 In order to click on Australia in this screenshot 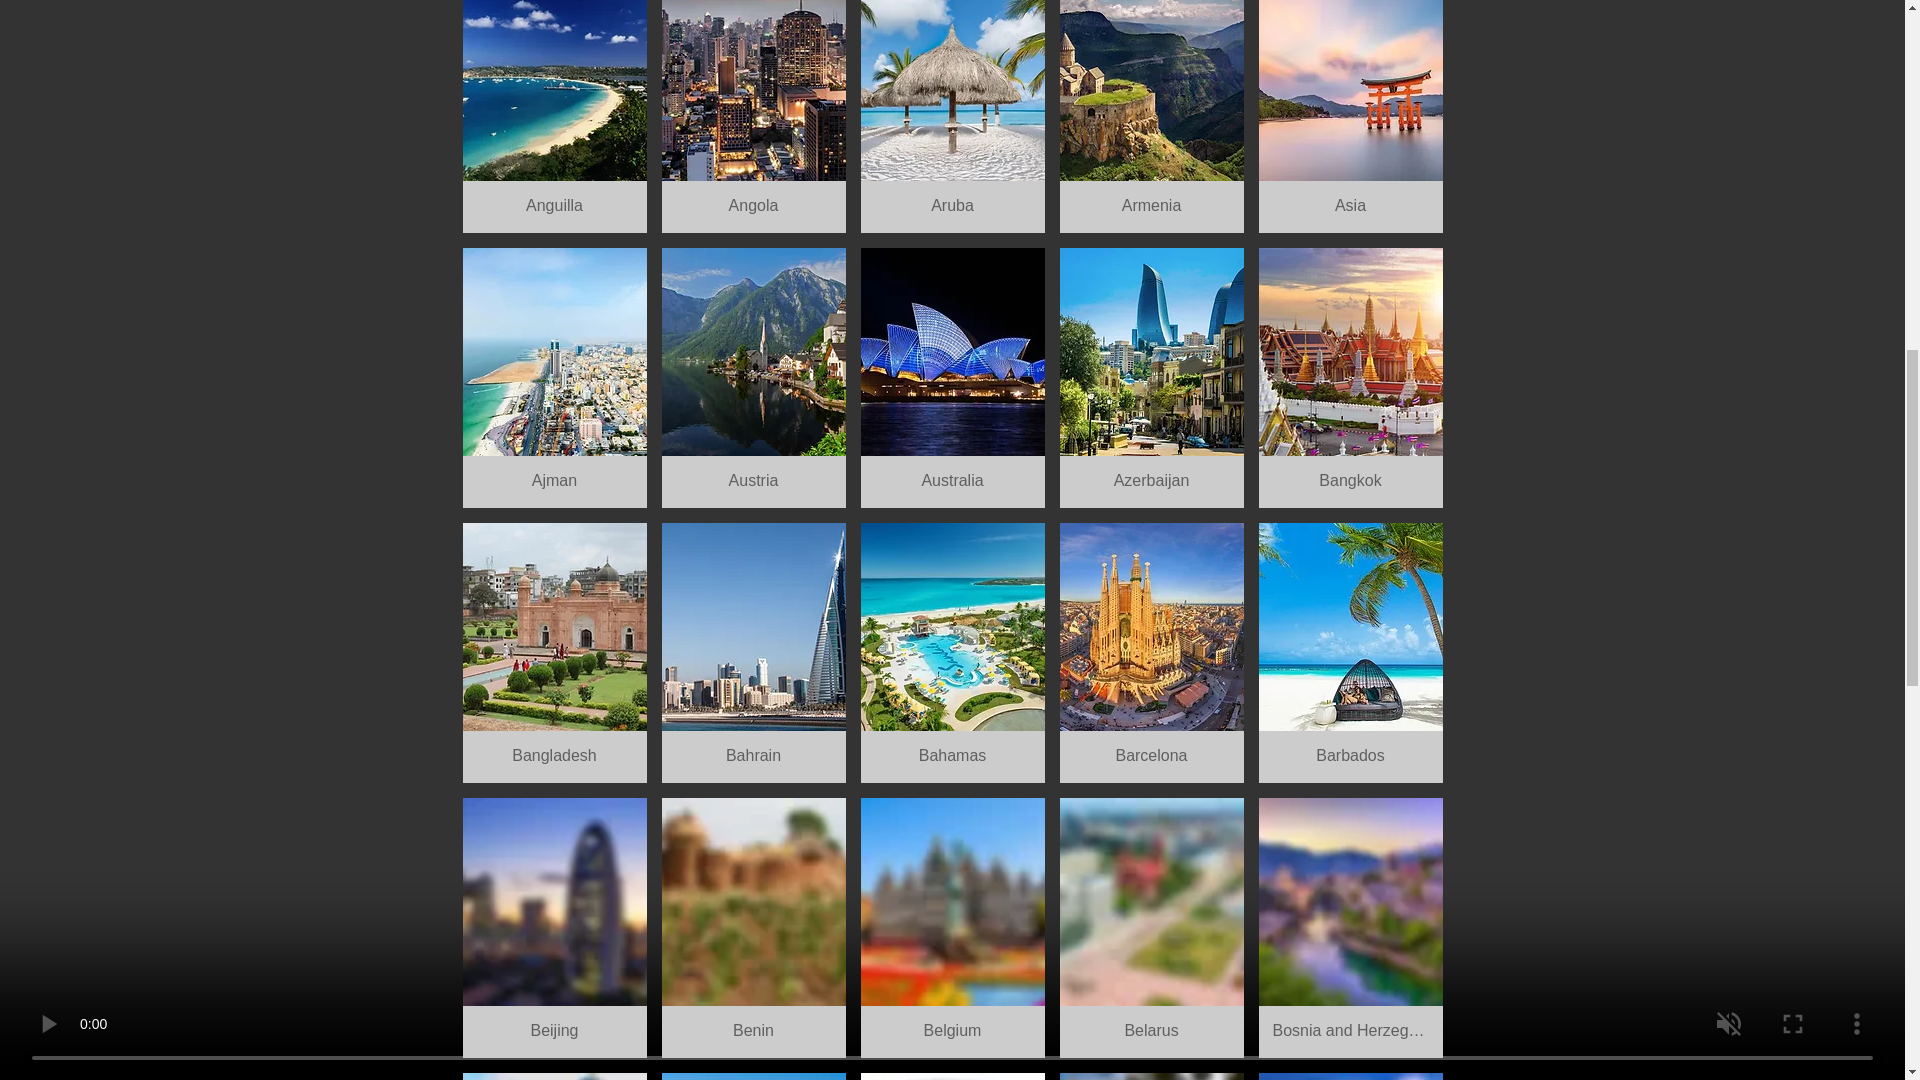, I will do `click(952, 378)`.